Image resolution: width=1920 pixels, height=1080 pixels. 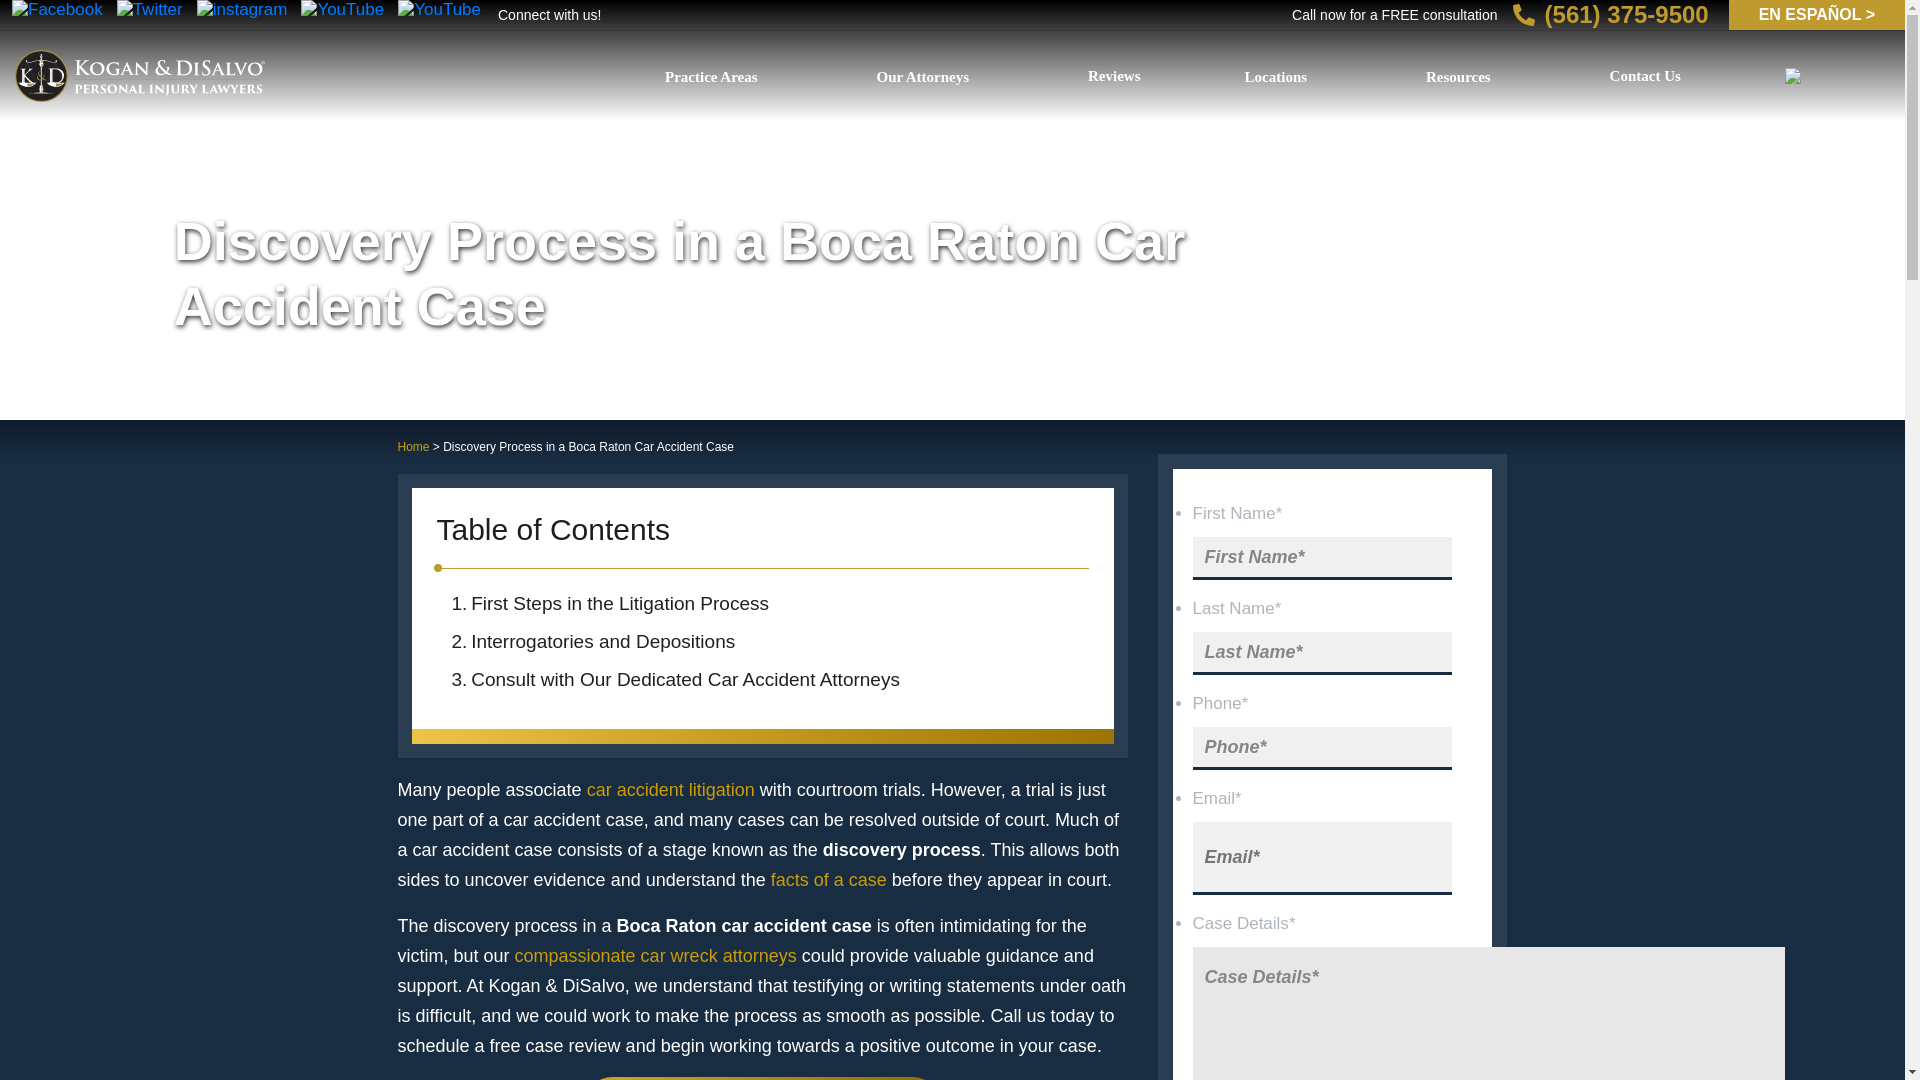 What do you see at coordinates (718, 76) in the screenshot?
I see `Practice Areas` at bounding box center [718, 76].